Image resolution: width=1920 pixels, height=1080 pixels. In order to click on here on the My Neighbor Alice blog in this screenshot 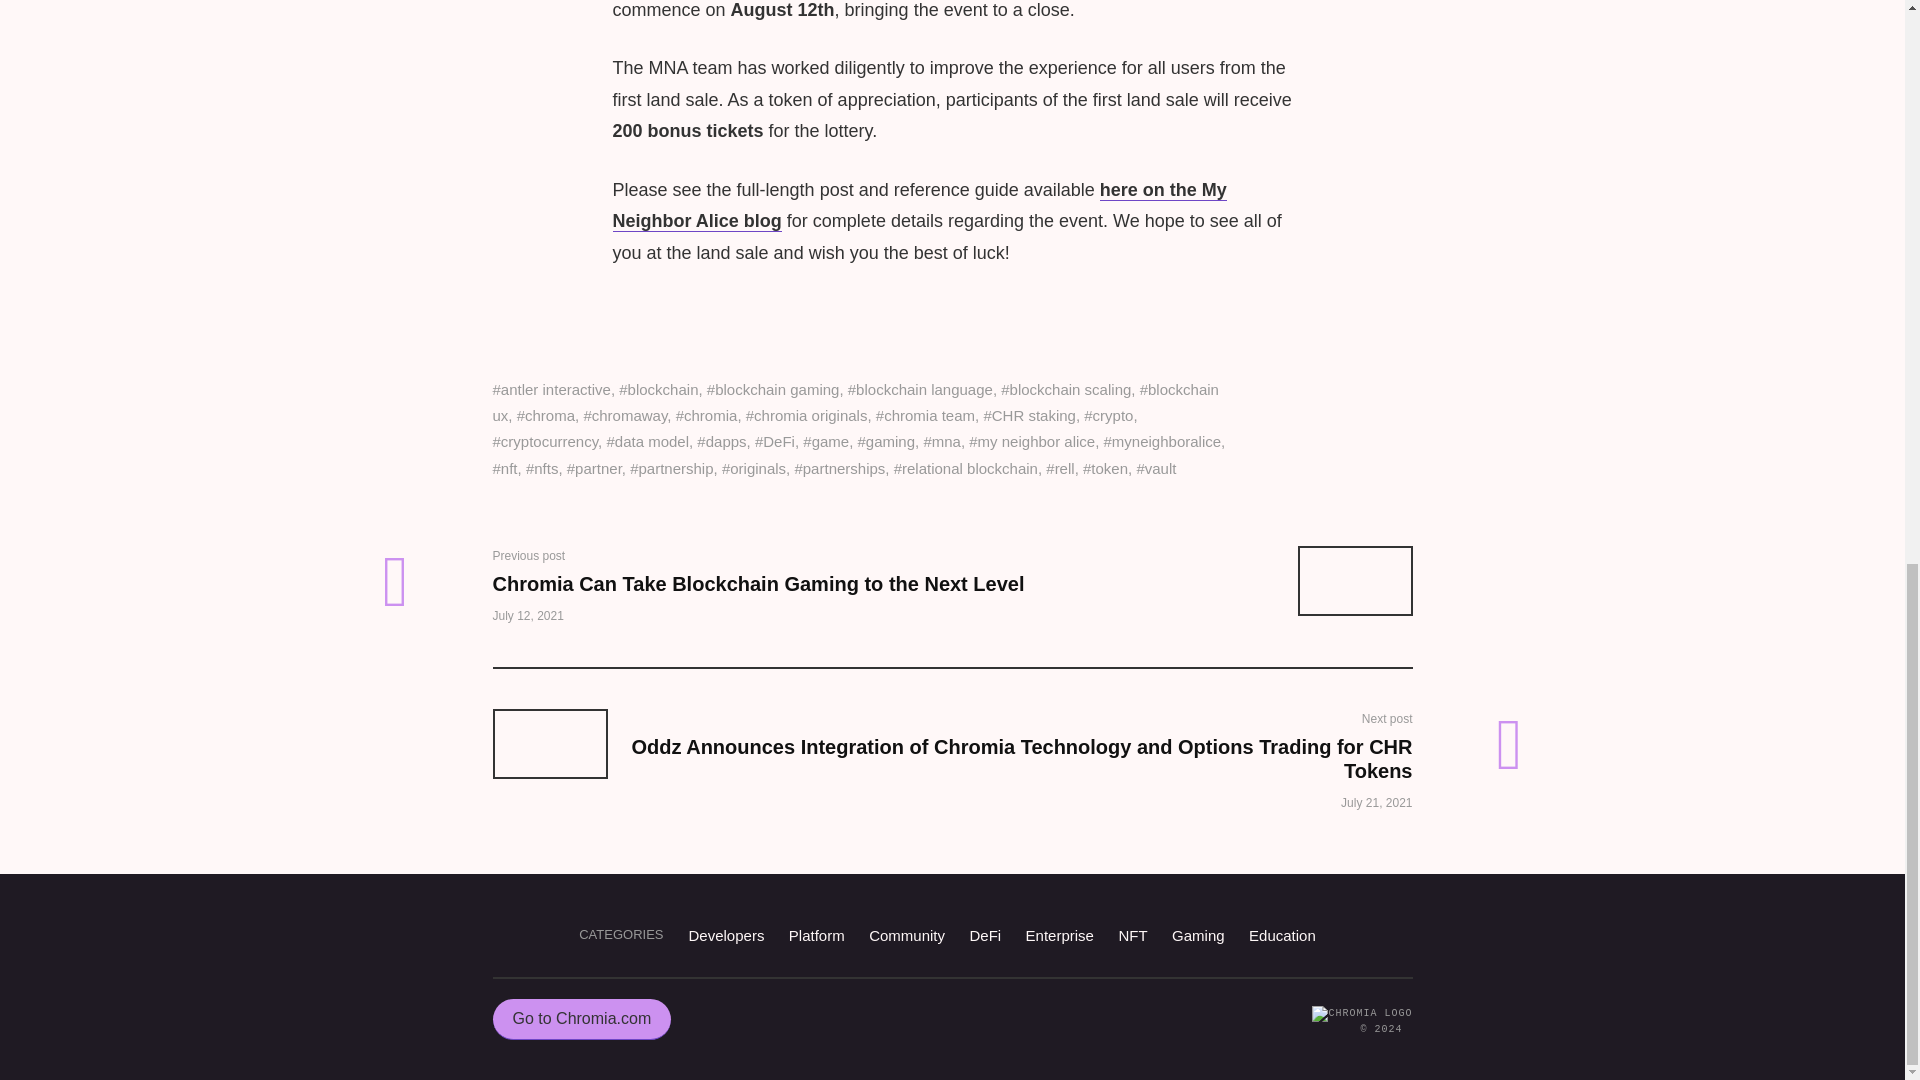, I will do `click(919, 206)`.